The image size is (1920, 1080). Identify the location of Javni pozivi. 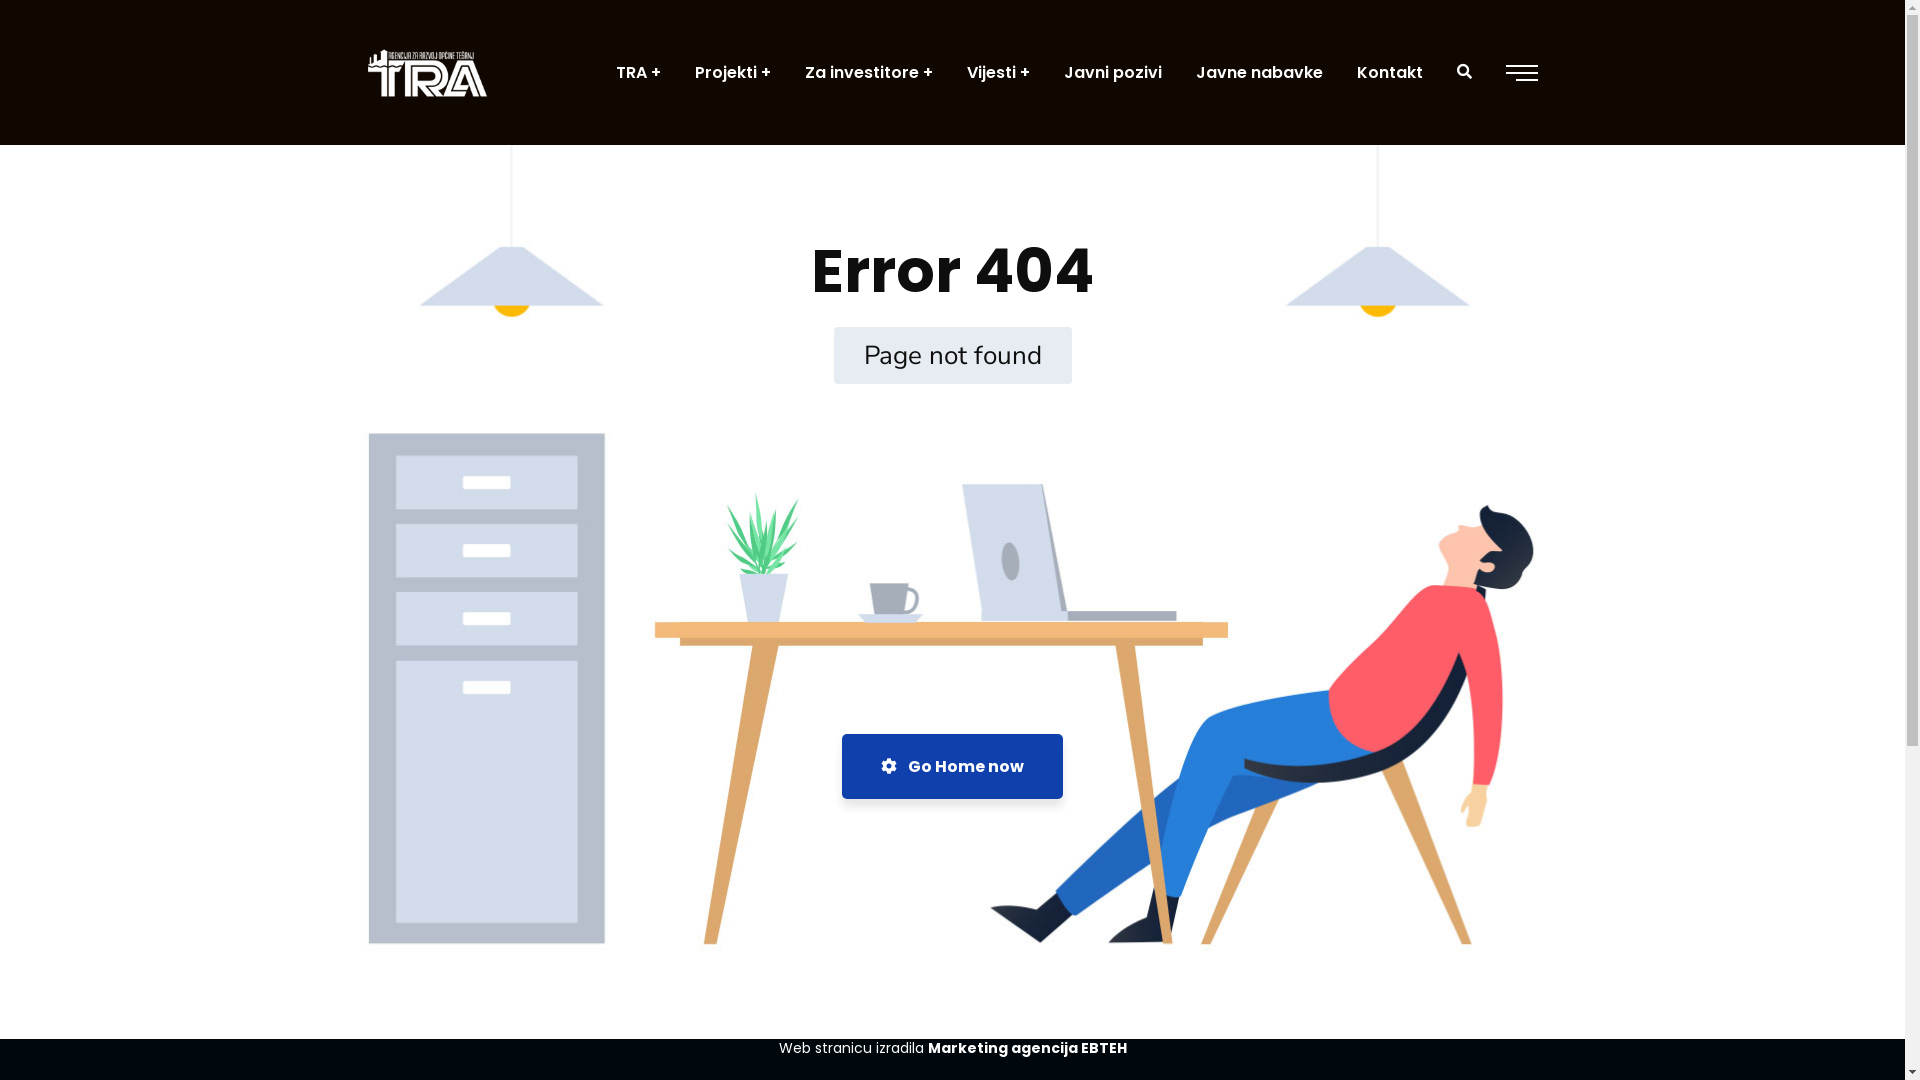
(1312, 903).